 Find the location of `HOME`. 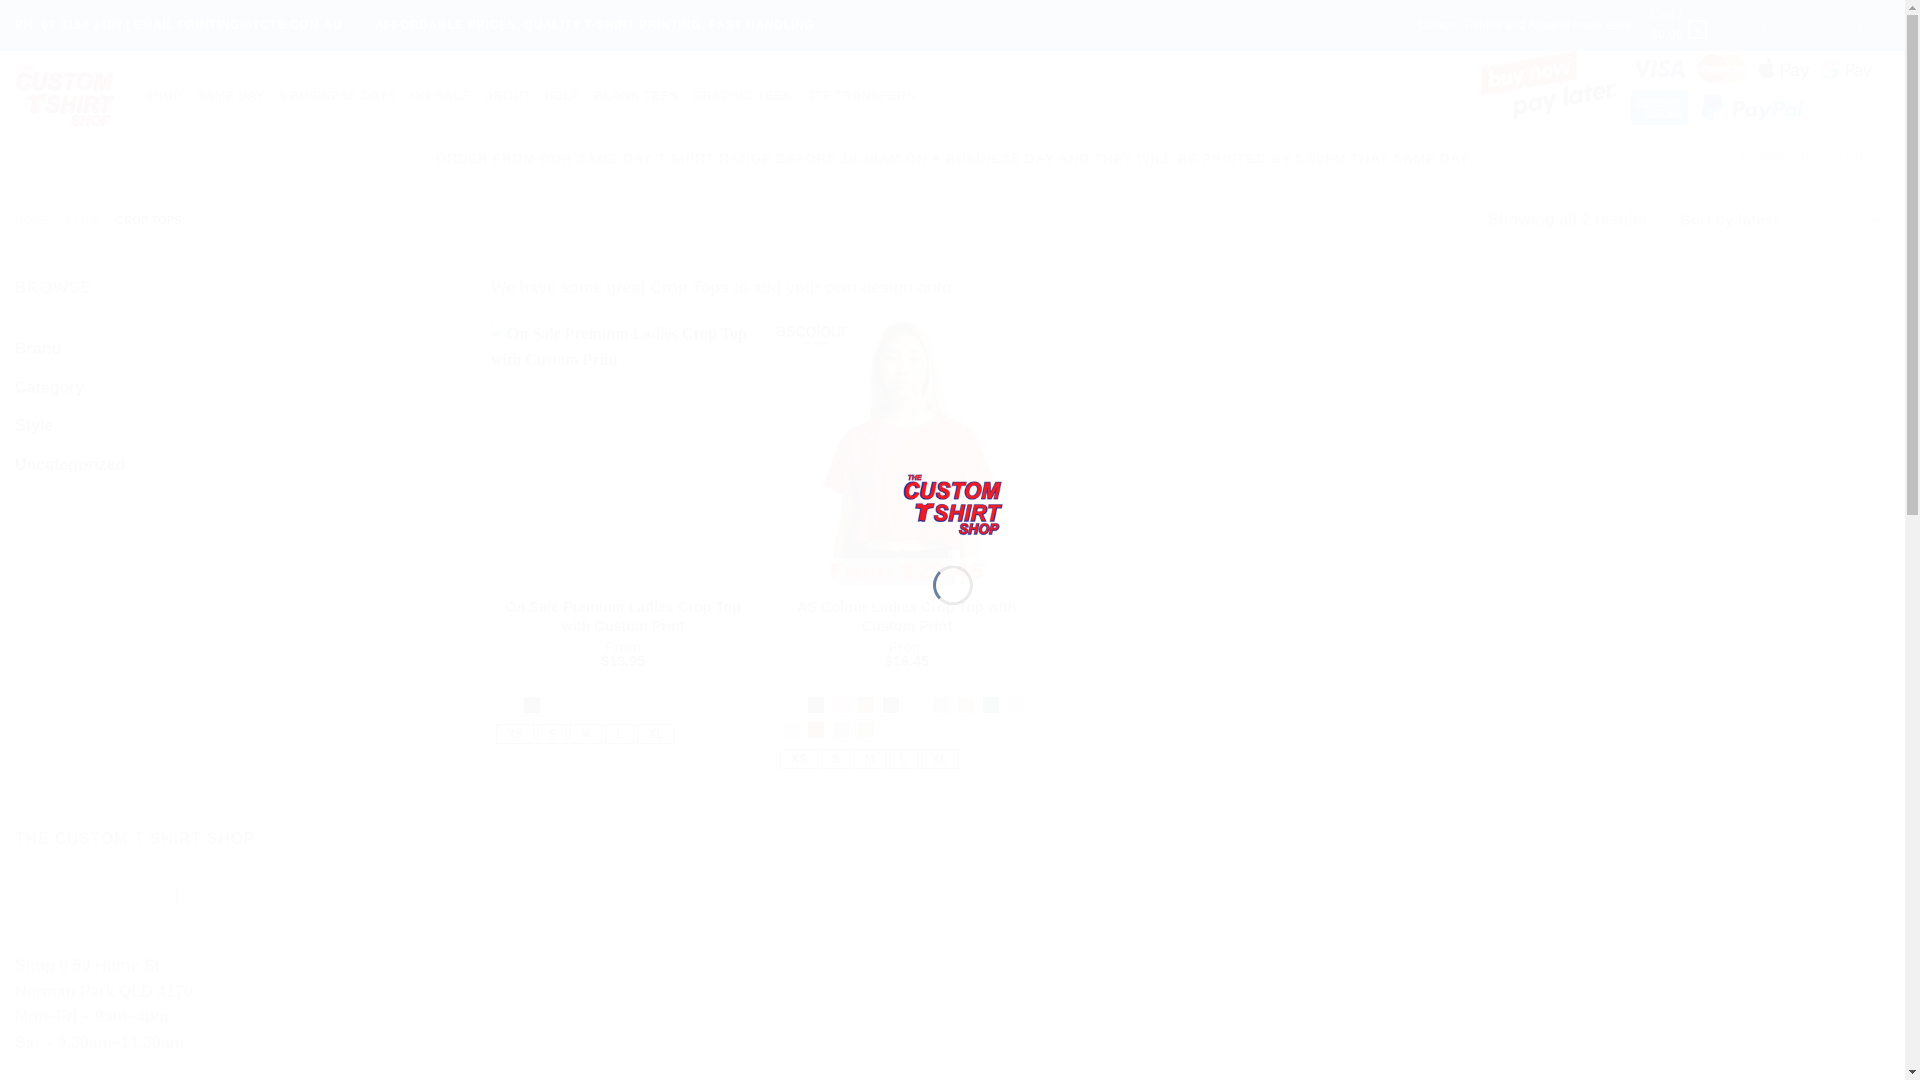

HOME is located at coordinates (32, 219).